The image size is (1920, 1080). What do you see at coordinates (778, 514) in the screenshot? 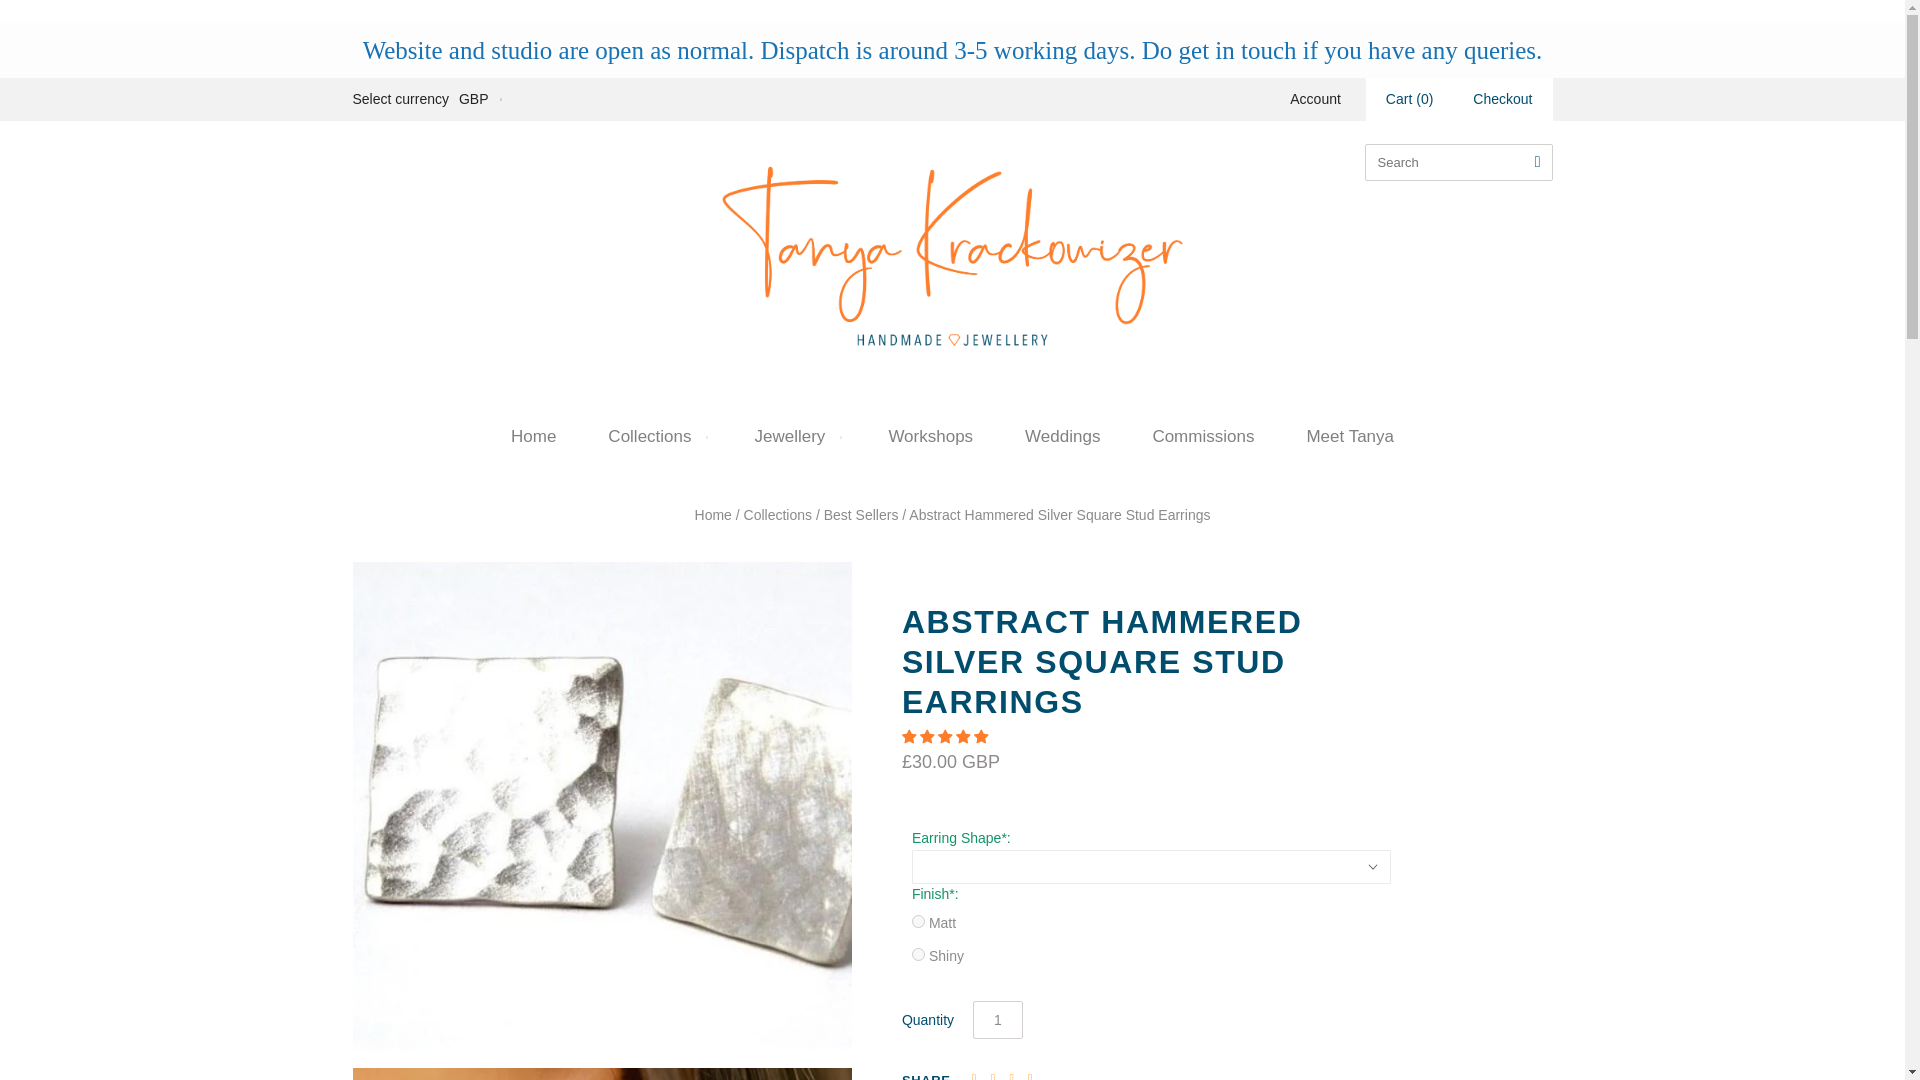
I see `Collections` at bounding box center [778, 514].